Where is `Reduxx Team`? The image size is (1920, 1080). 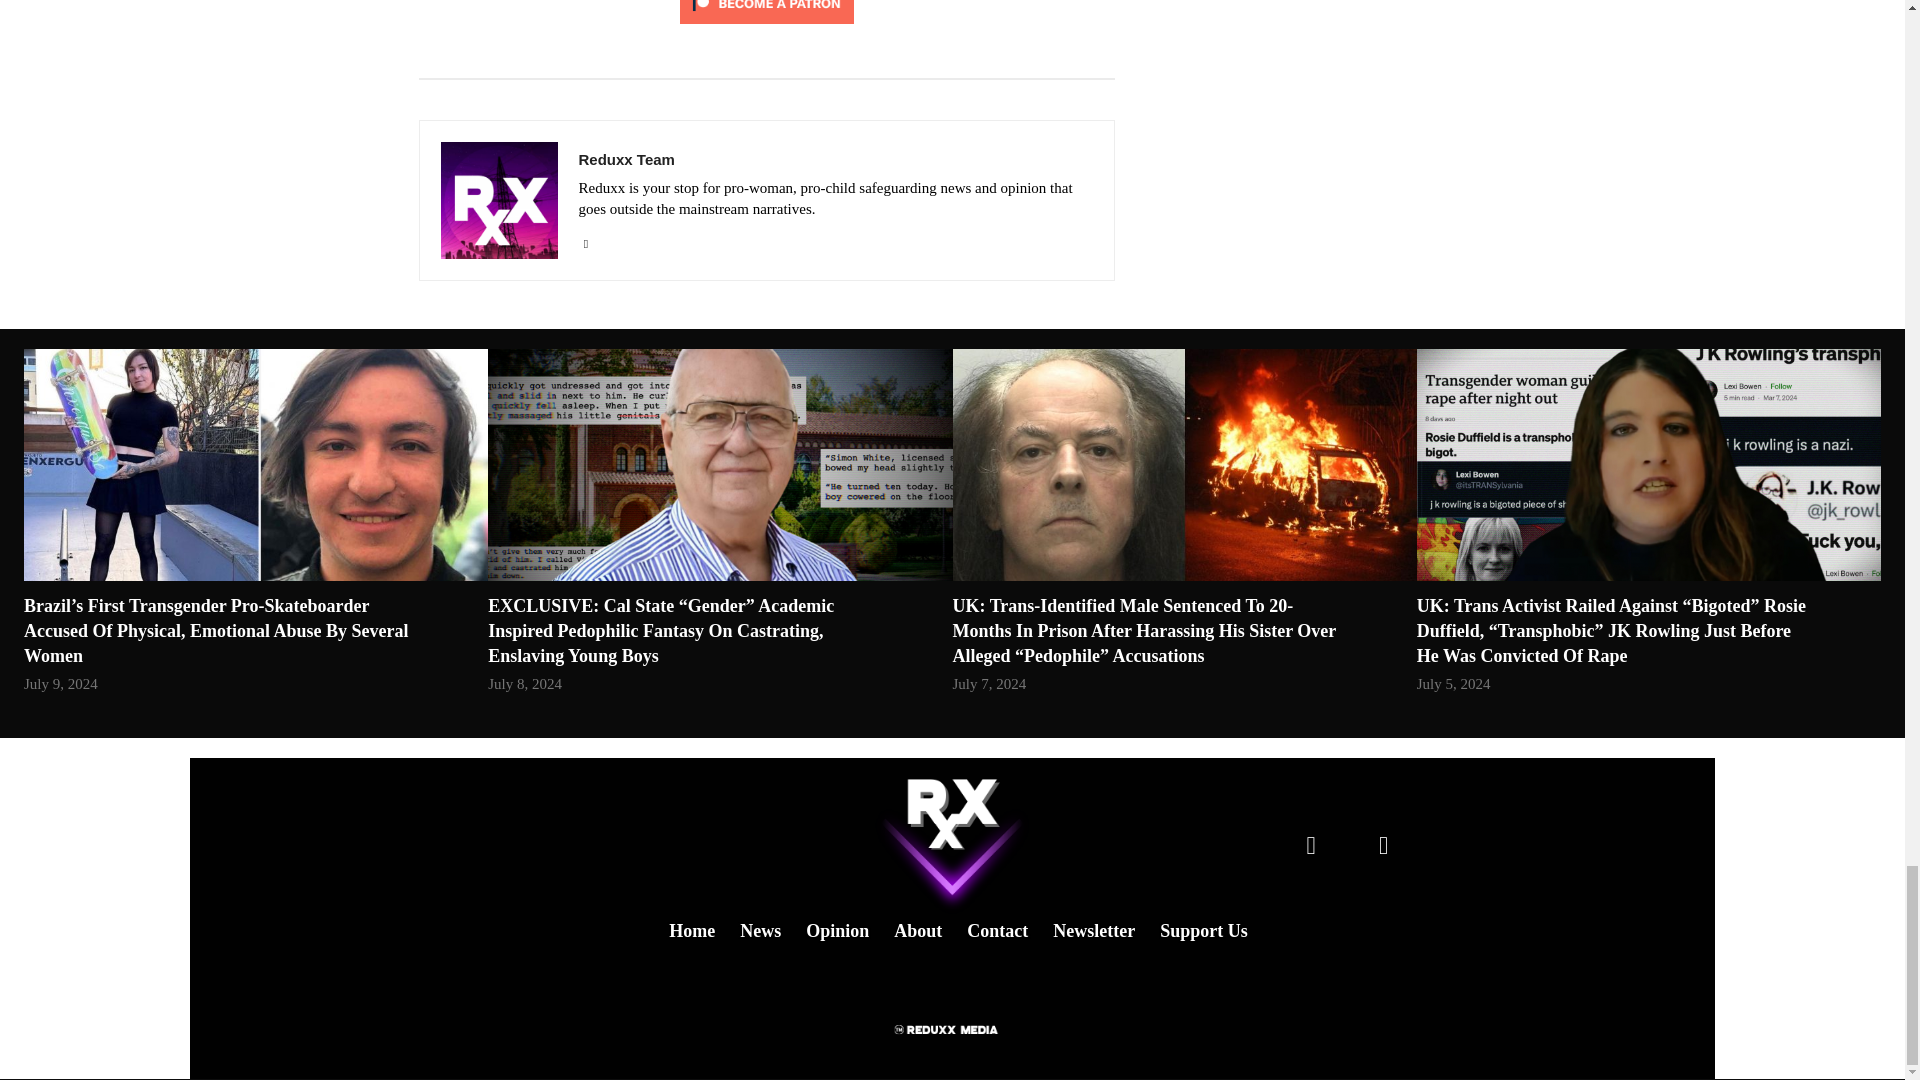 Reduxx Team is located at coordinates (498, 200).